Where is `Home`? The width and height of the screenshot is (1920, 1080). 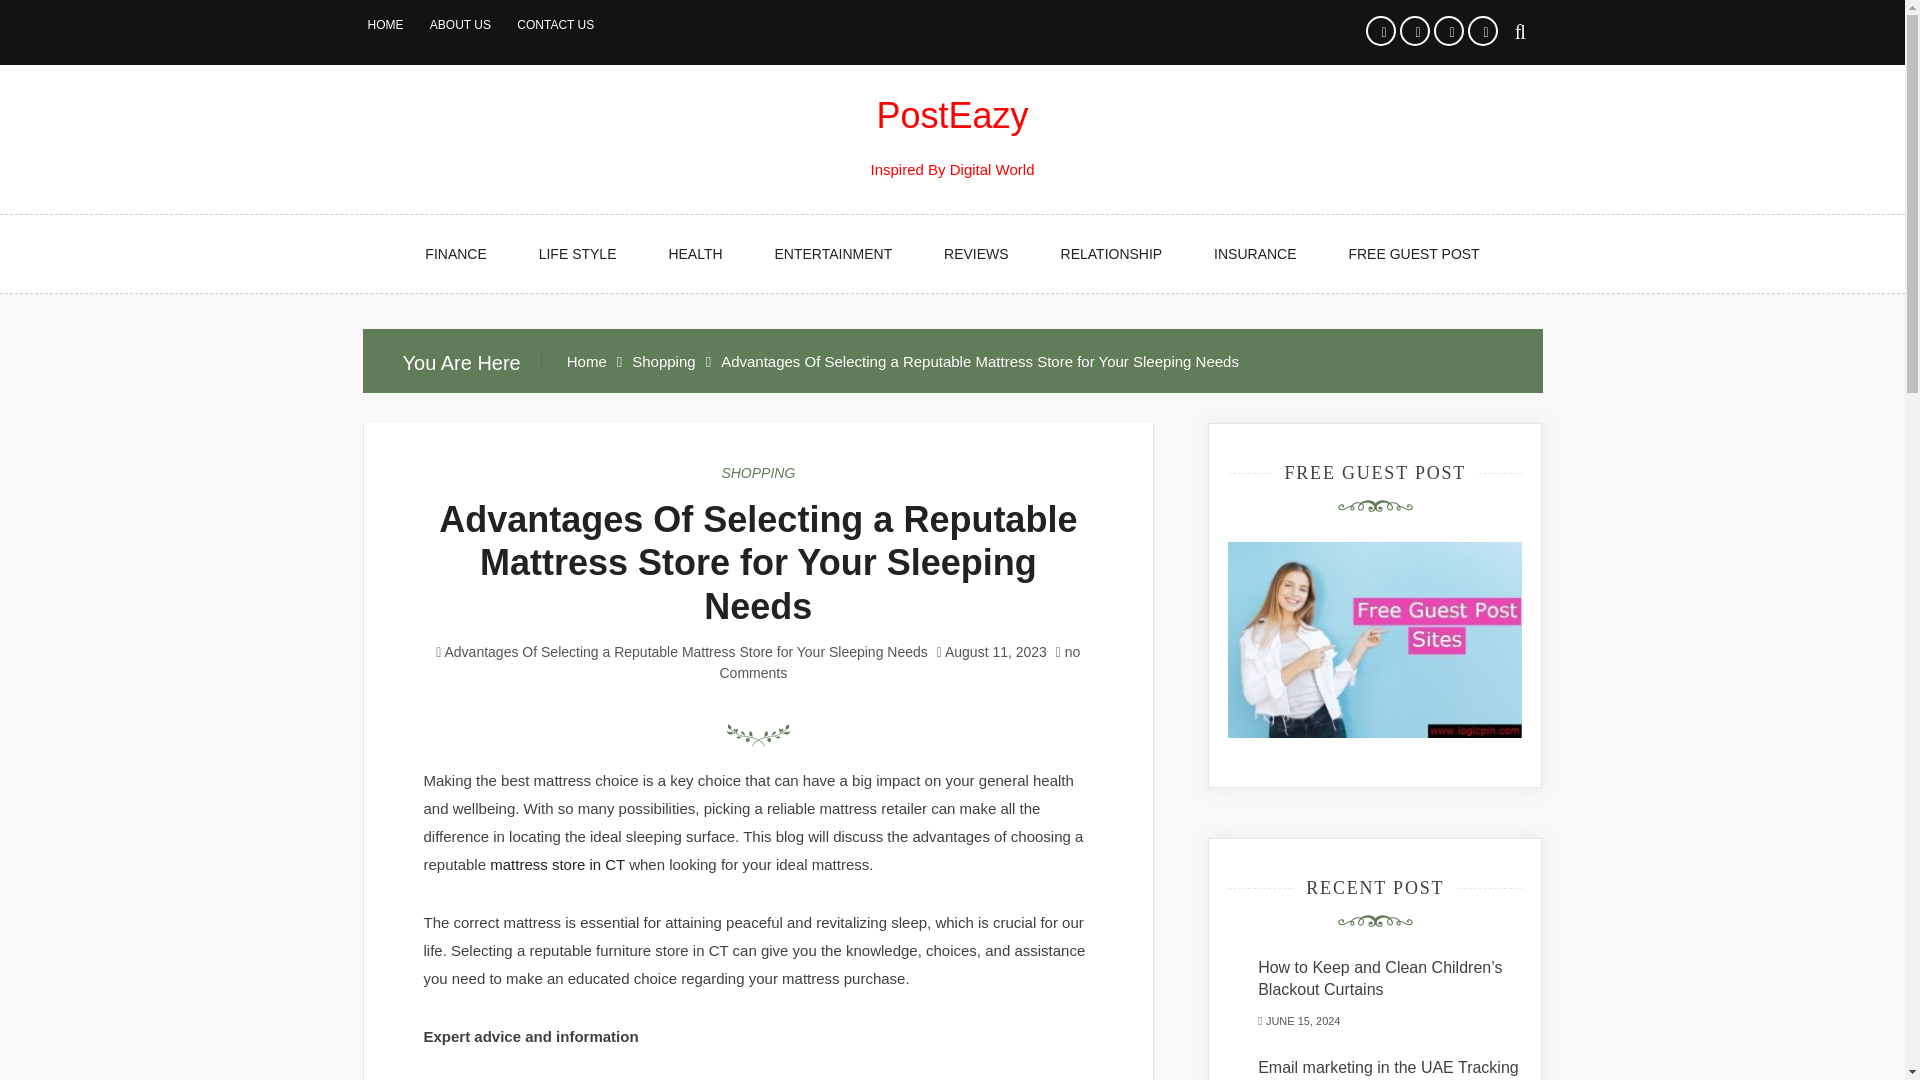
Home is located at coordinates (586, 362).